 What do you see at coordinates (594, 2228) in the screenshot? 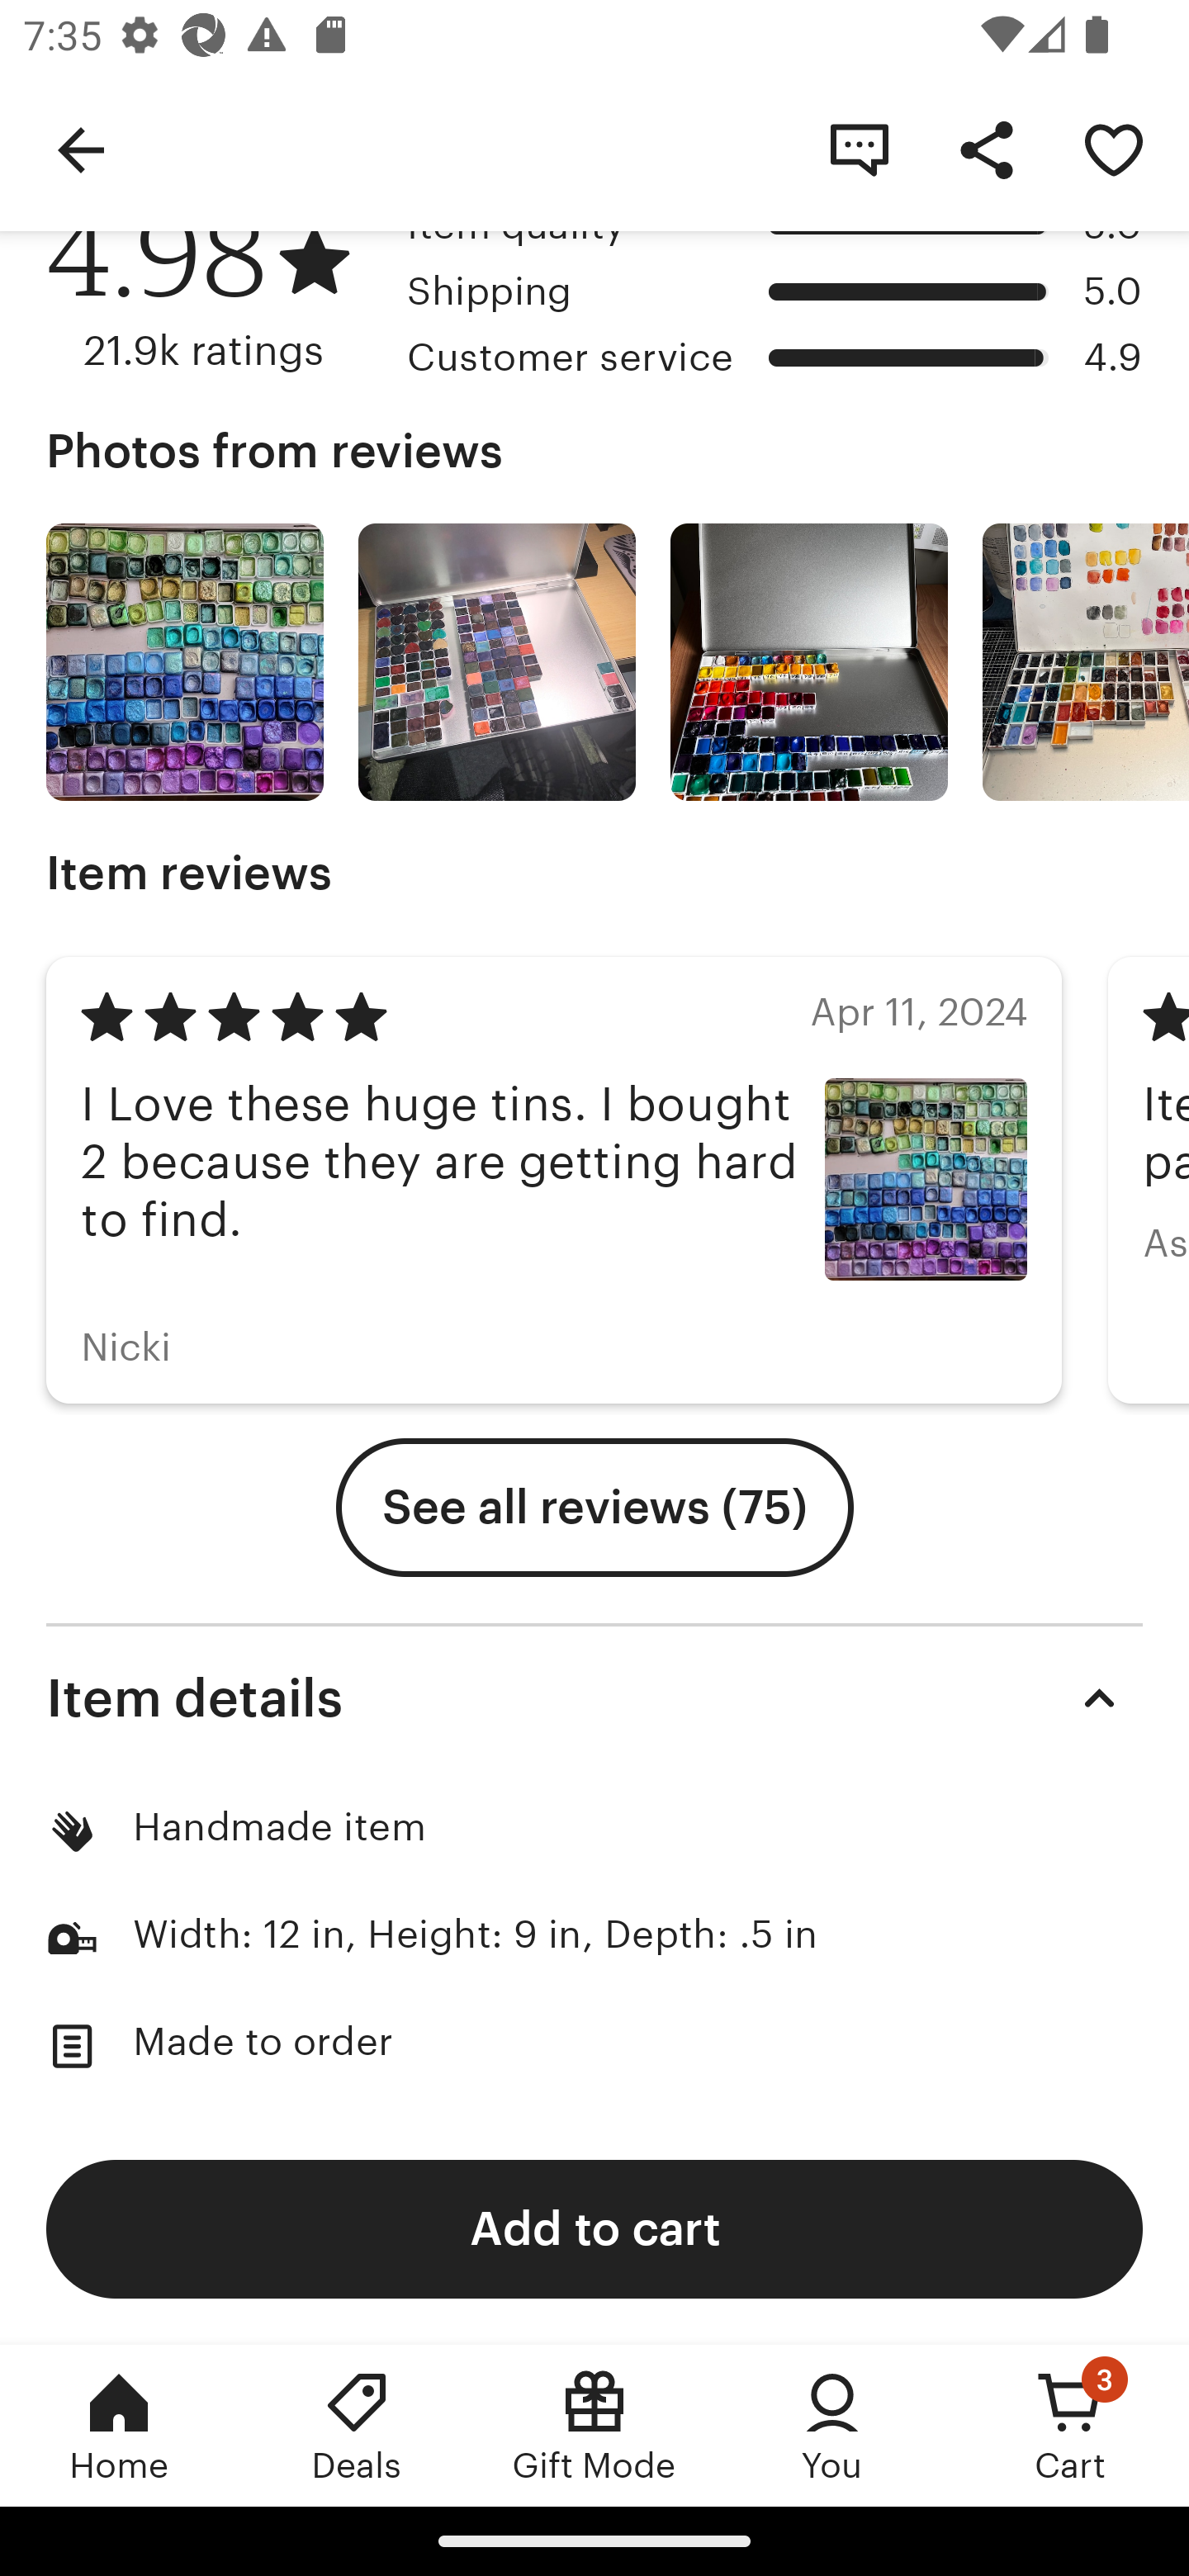
I see `Add to cart` at bounding box center [594, 2228].